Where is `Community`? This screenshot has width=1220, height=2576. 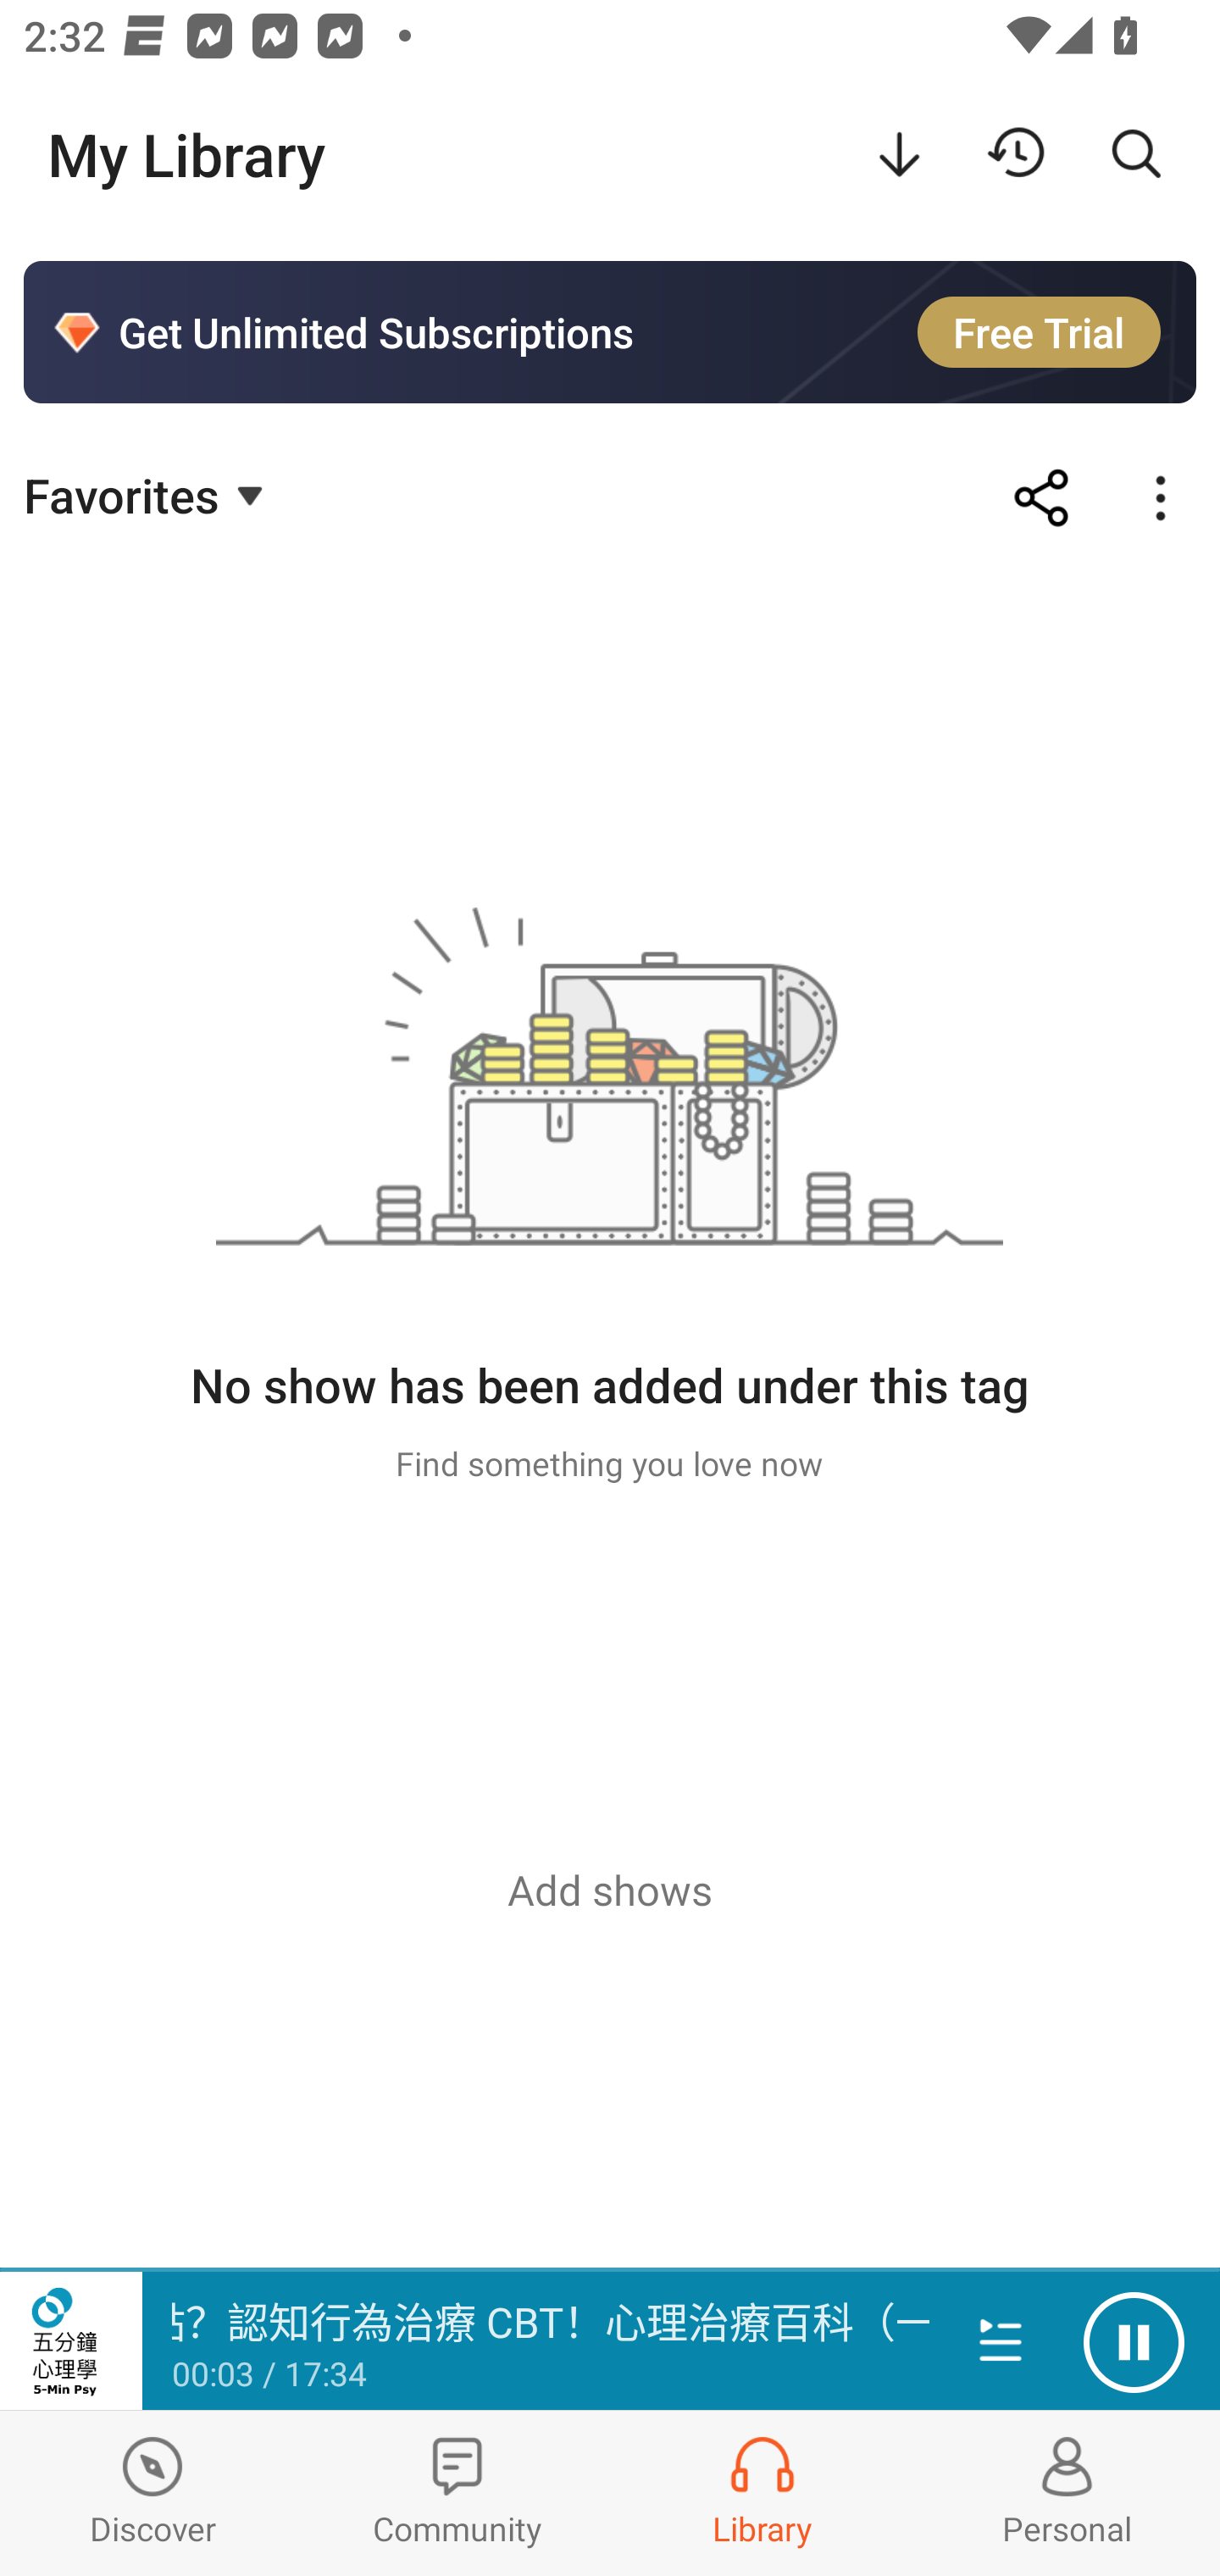 Community is located at coordinates (457, 2493).